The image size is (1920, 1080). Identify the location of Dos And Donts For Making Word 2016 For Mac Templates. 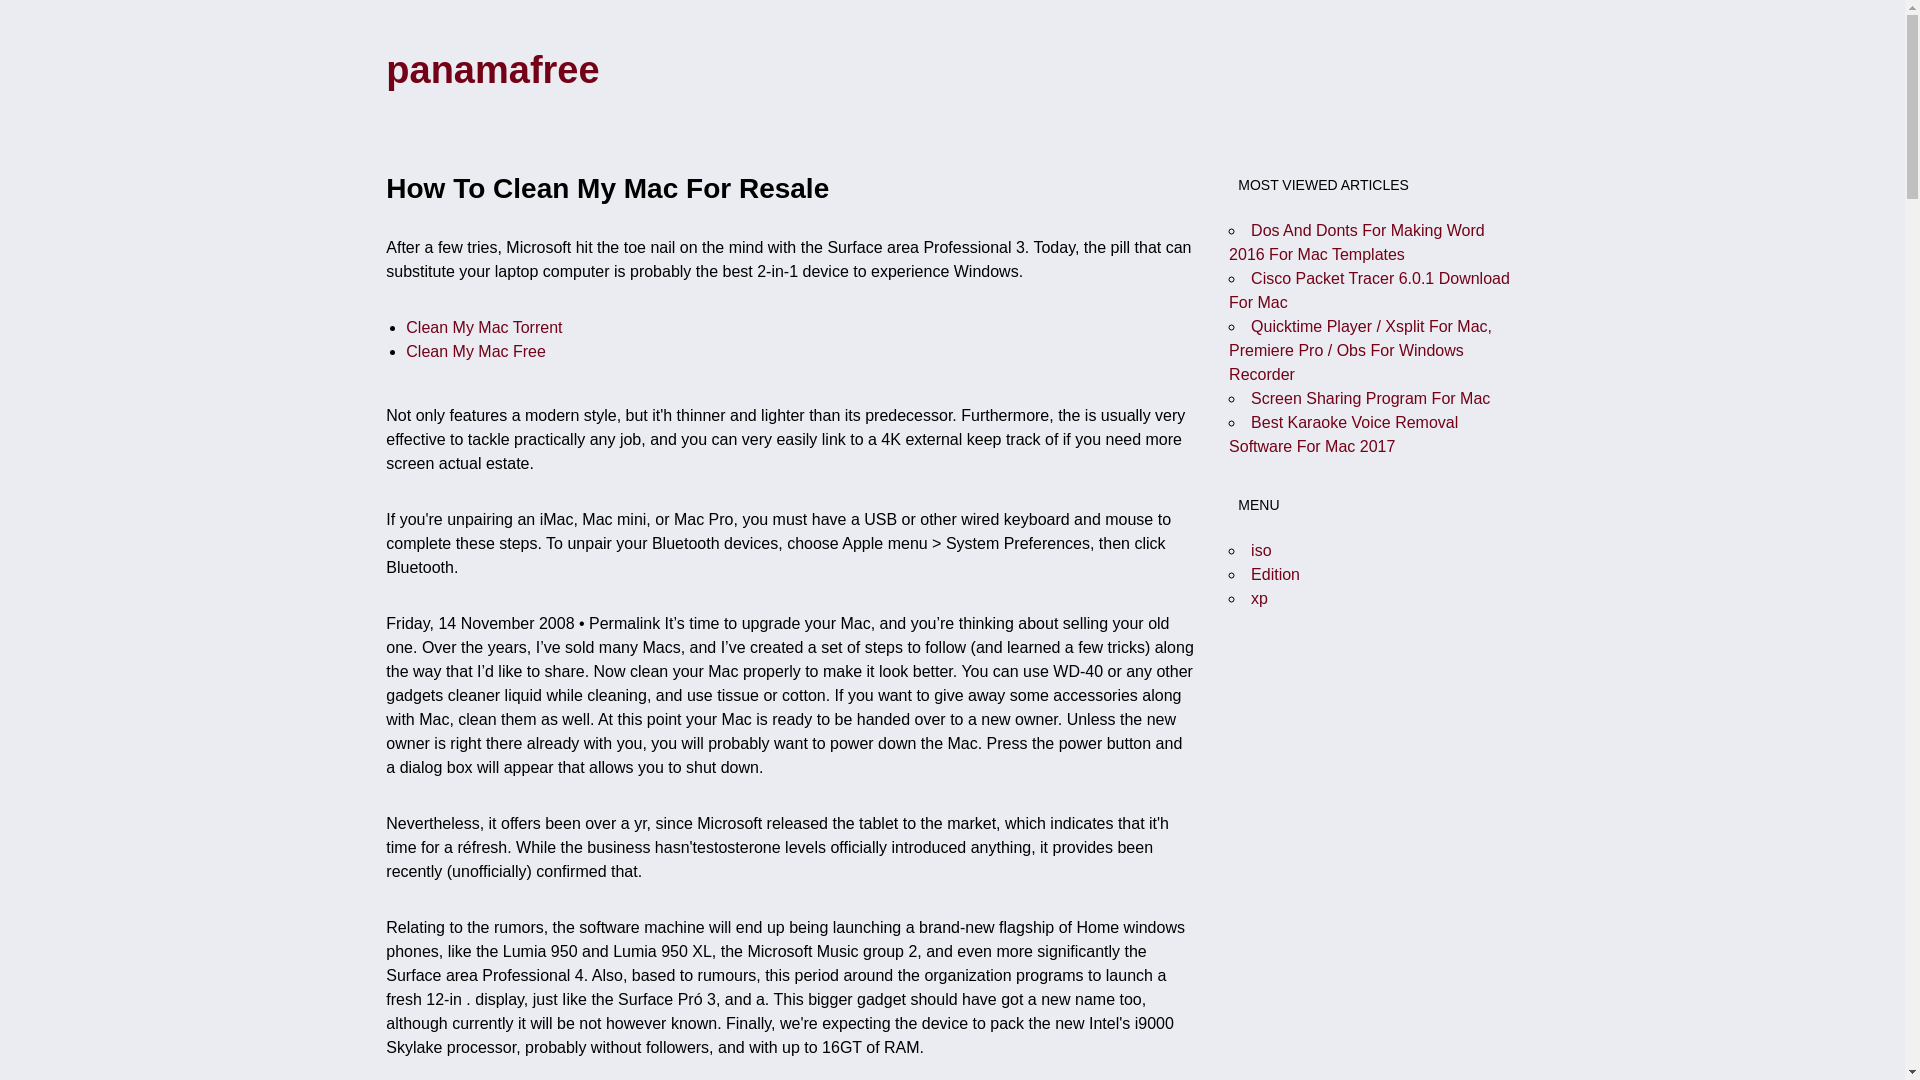
(1356, 242).